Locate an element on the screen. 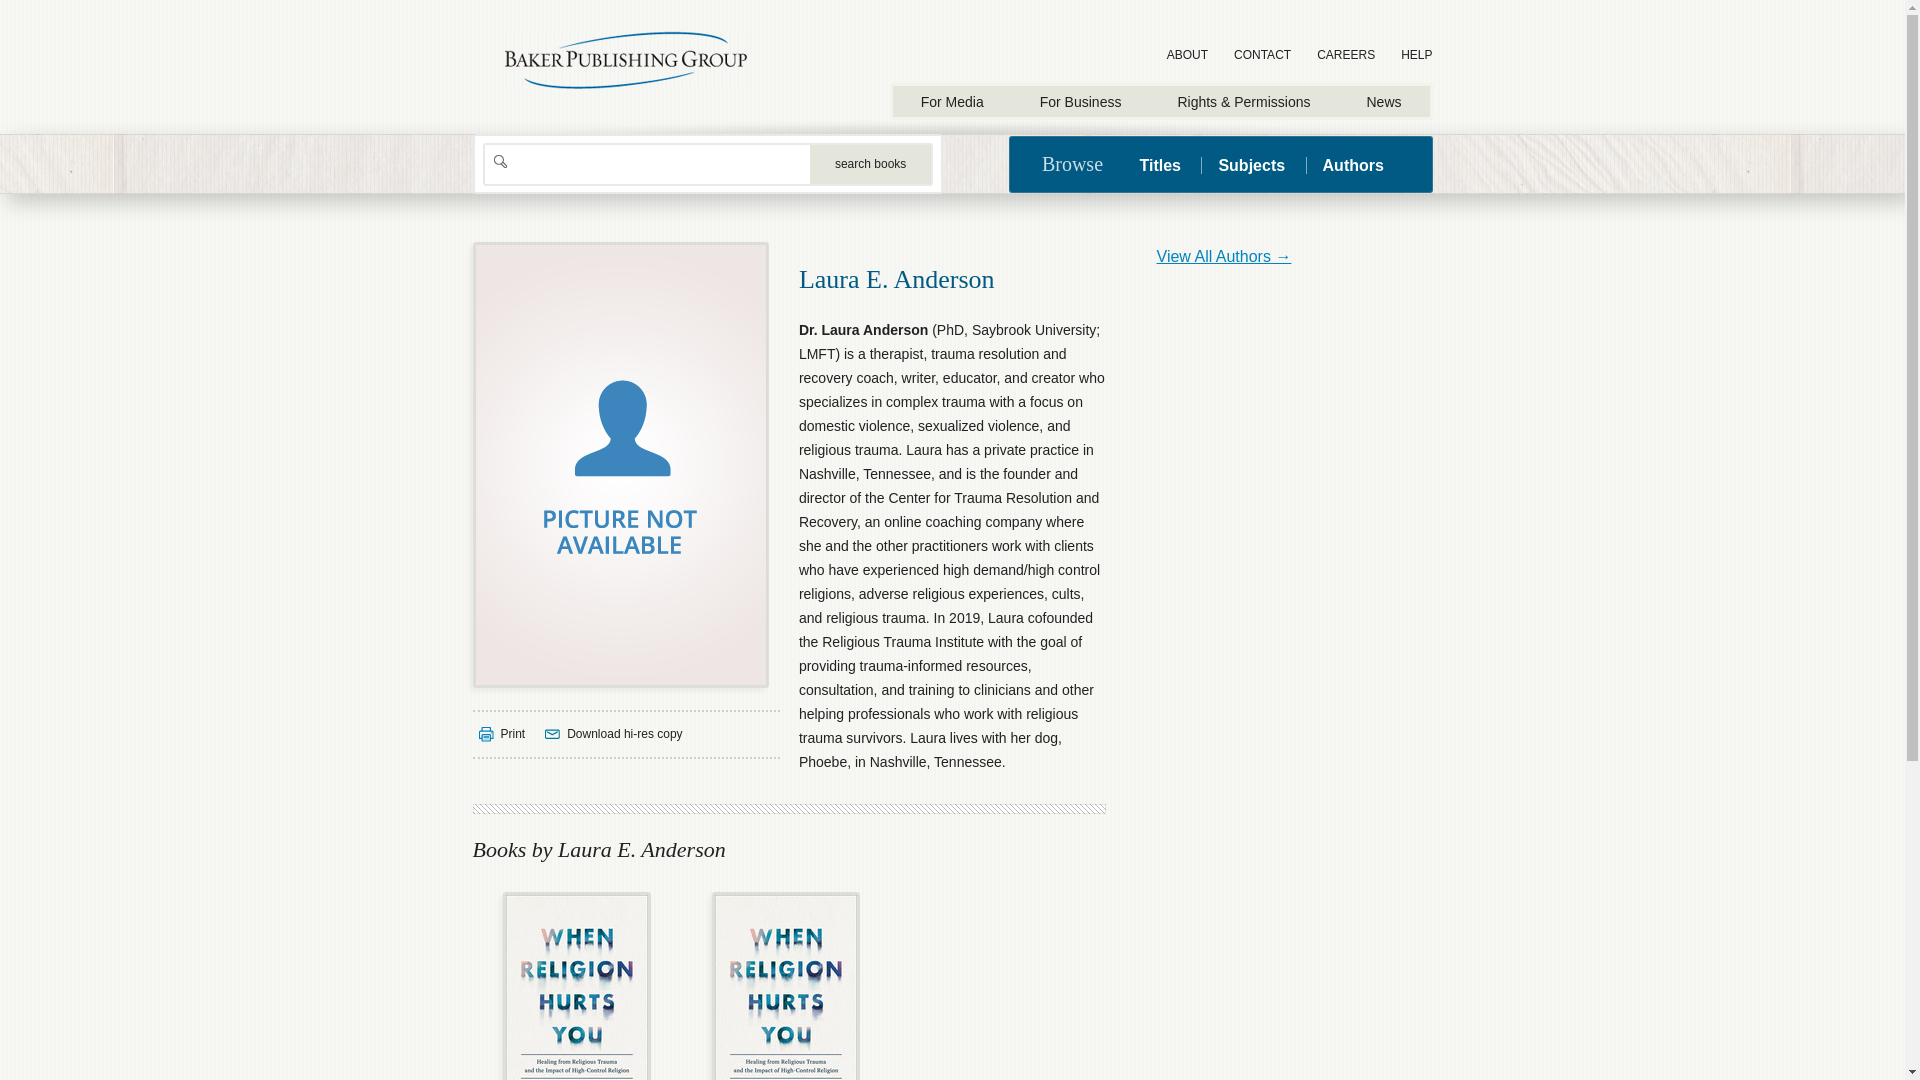 Image resolution: width=1920 pixels, height=1080 pixels. HELP is located at coordinates (1251, 164).